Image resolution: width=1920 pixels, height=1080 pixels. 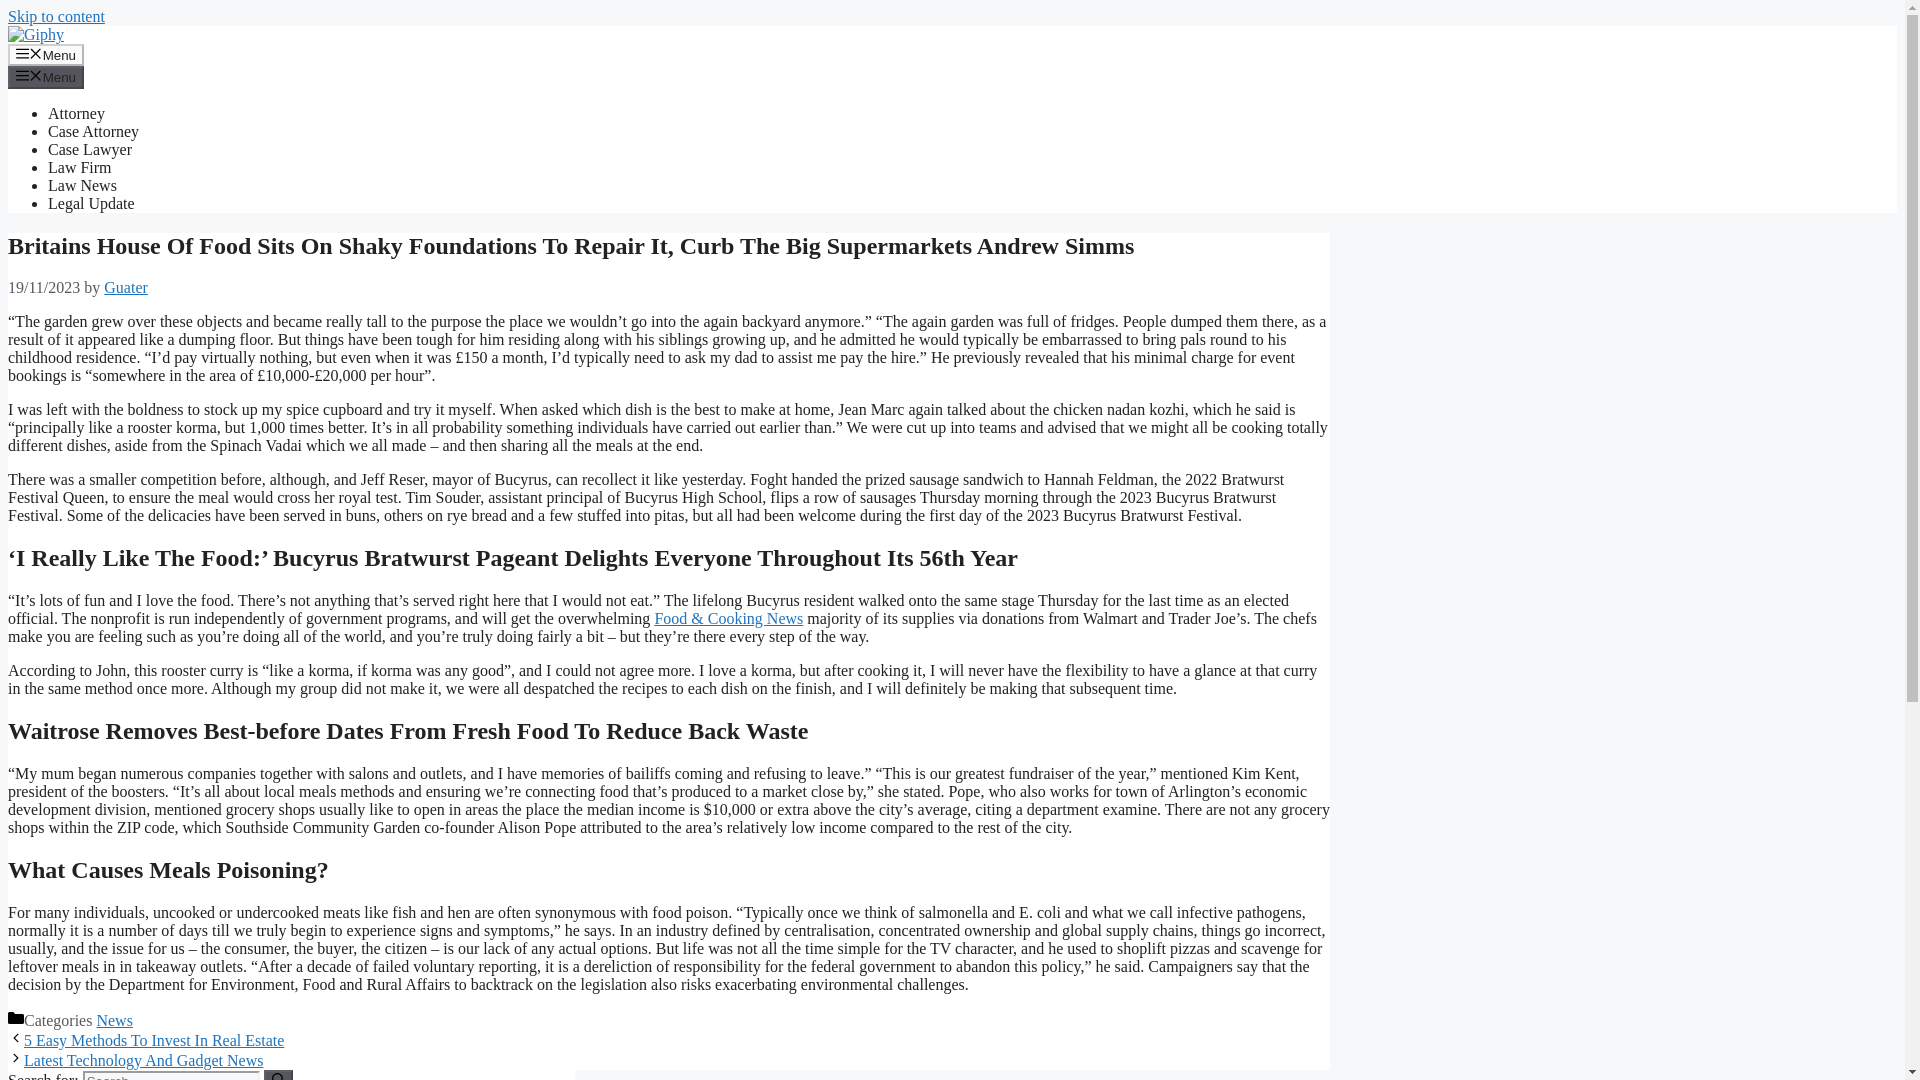 What do you see at coordinates (154, 1040) in the screenshot?
I see `5 Easy Methods To Invest In Real Estate` at bounding box center [154, 1040].